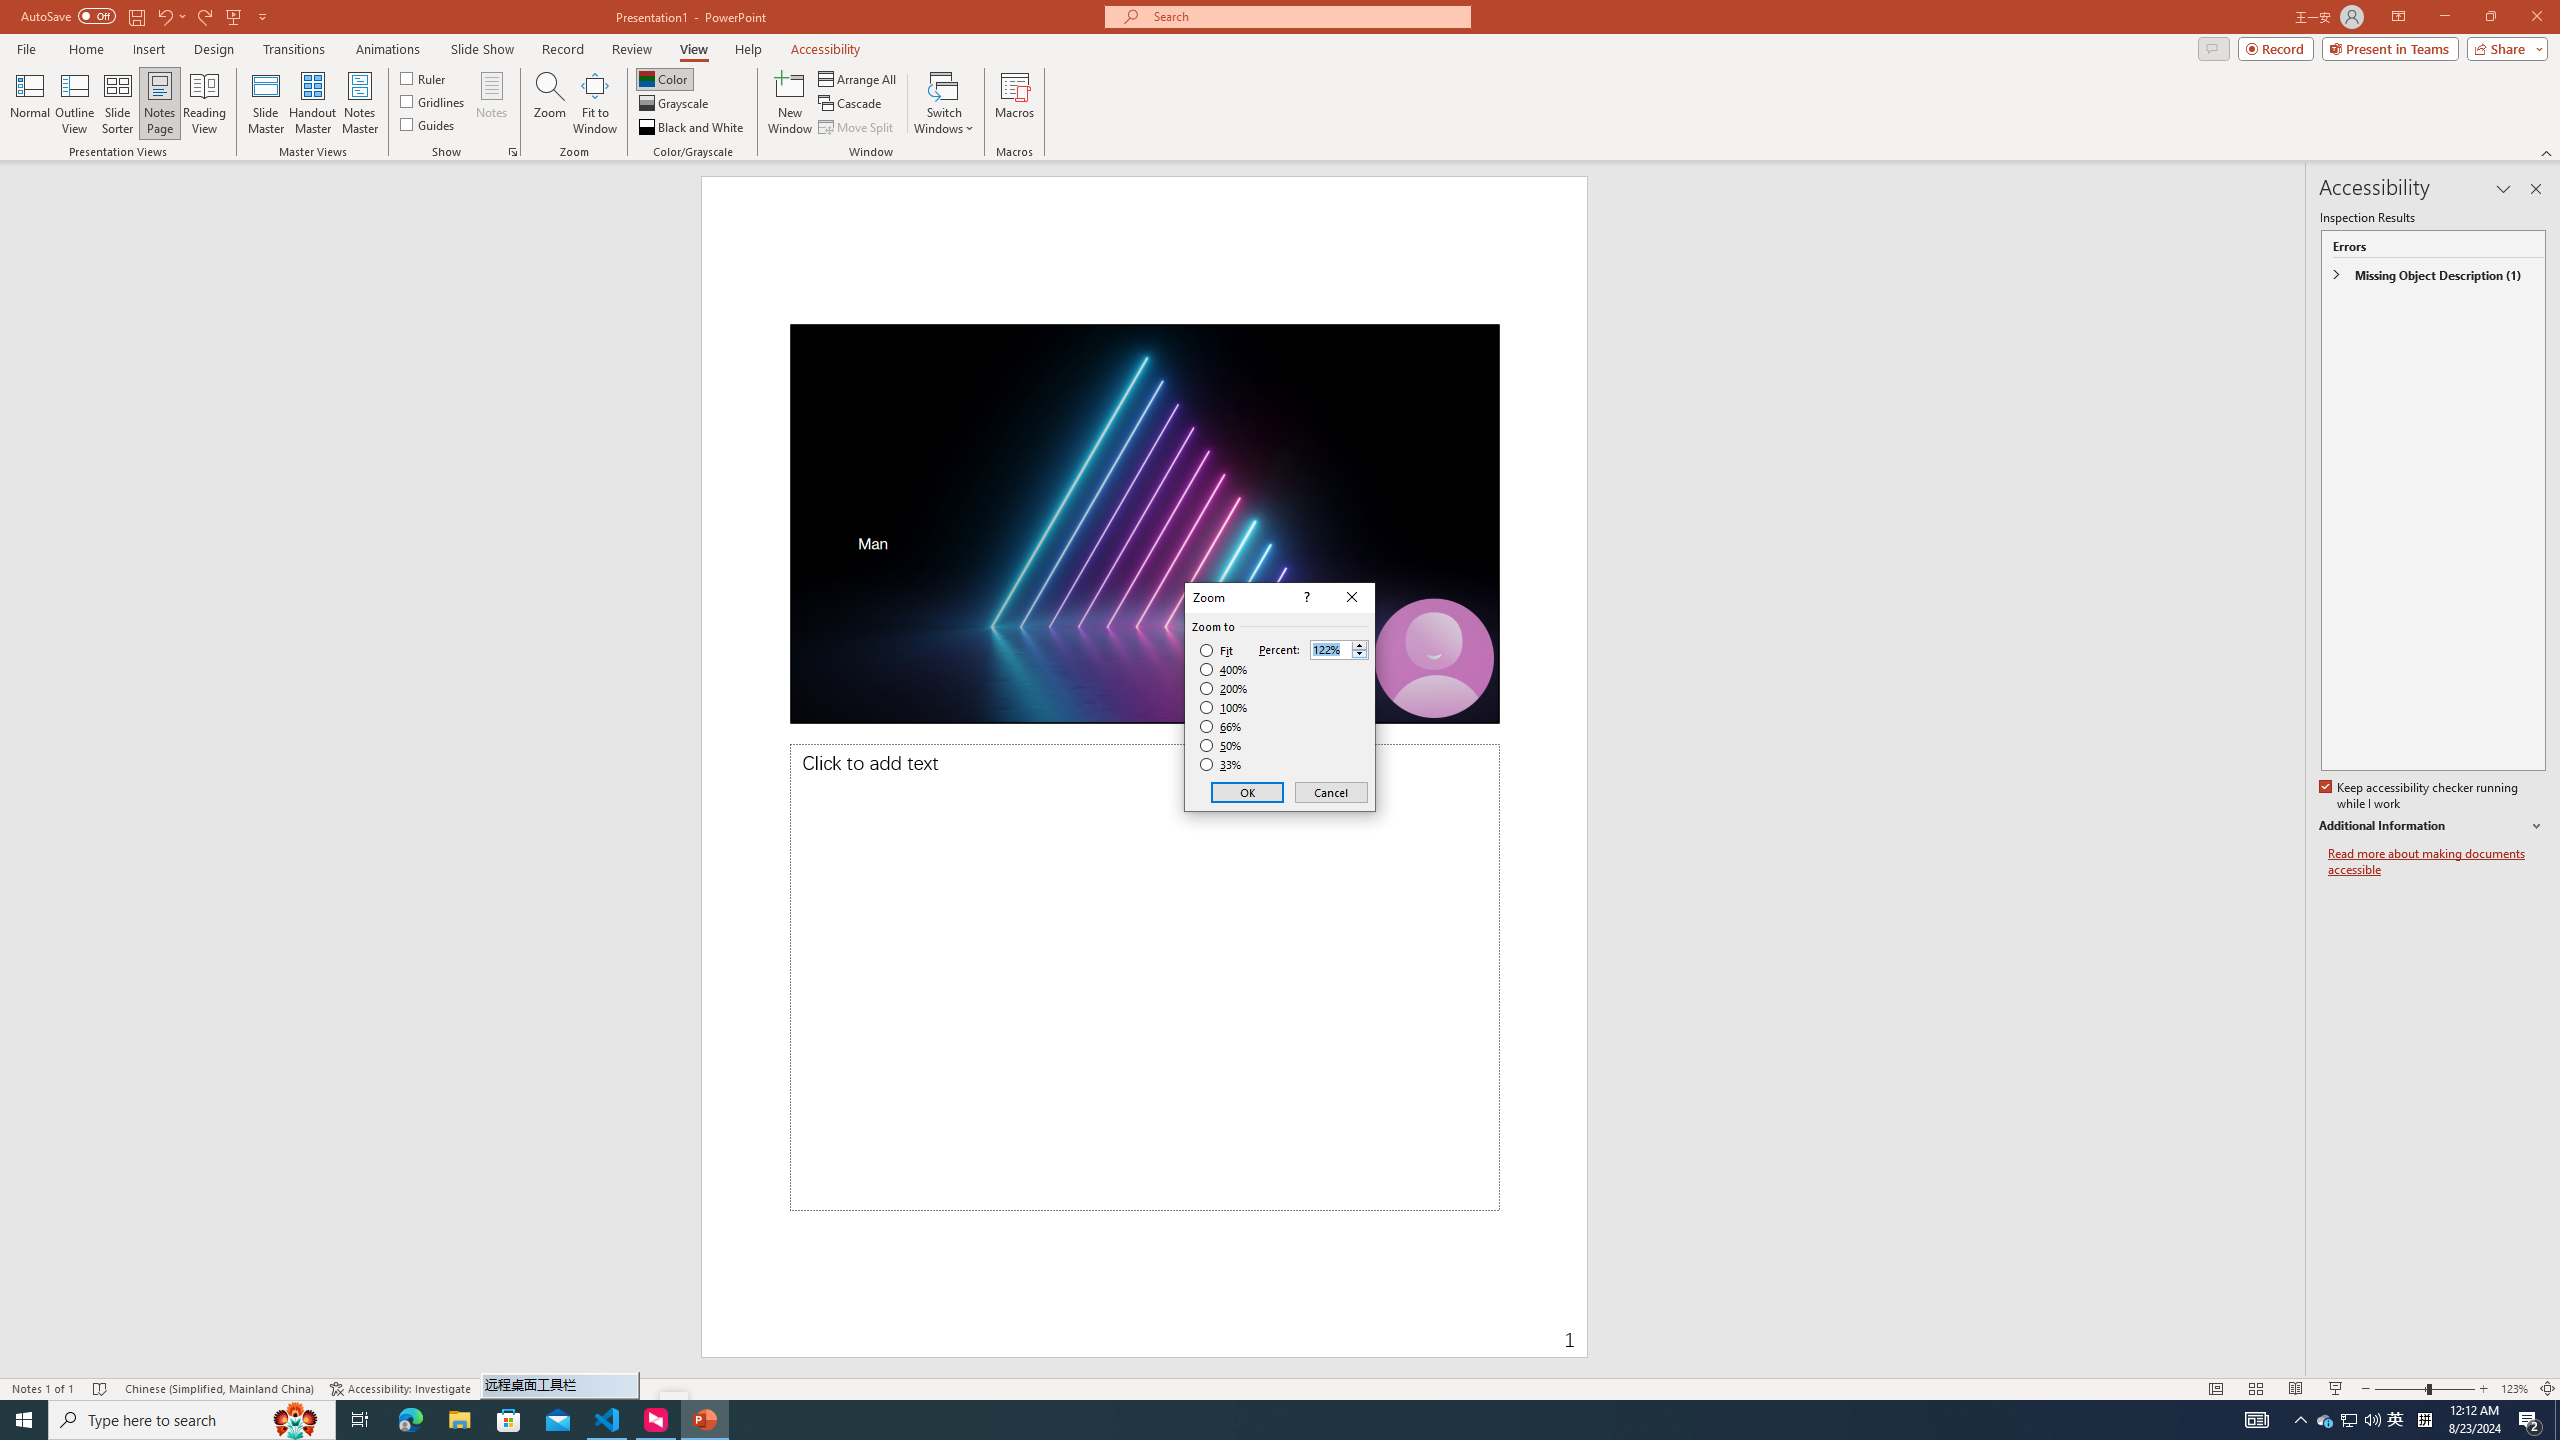 Image resolution: width=2560 pixels, height=1440 pixels. Describe the element at coordinates (424, 78) in the screenshot. I see `Ruler` at that location.